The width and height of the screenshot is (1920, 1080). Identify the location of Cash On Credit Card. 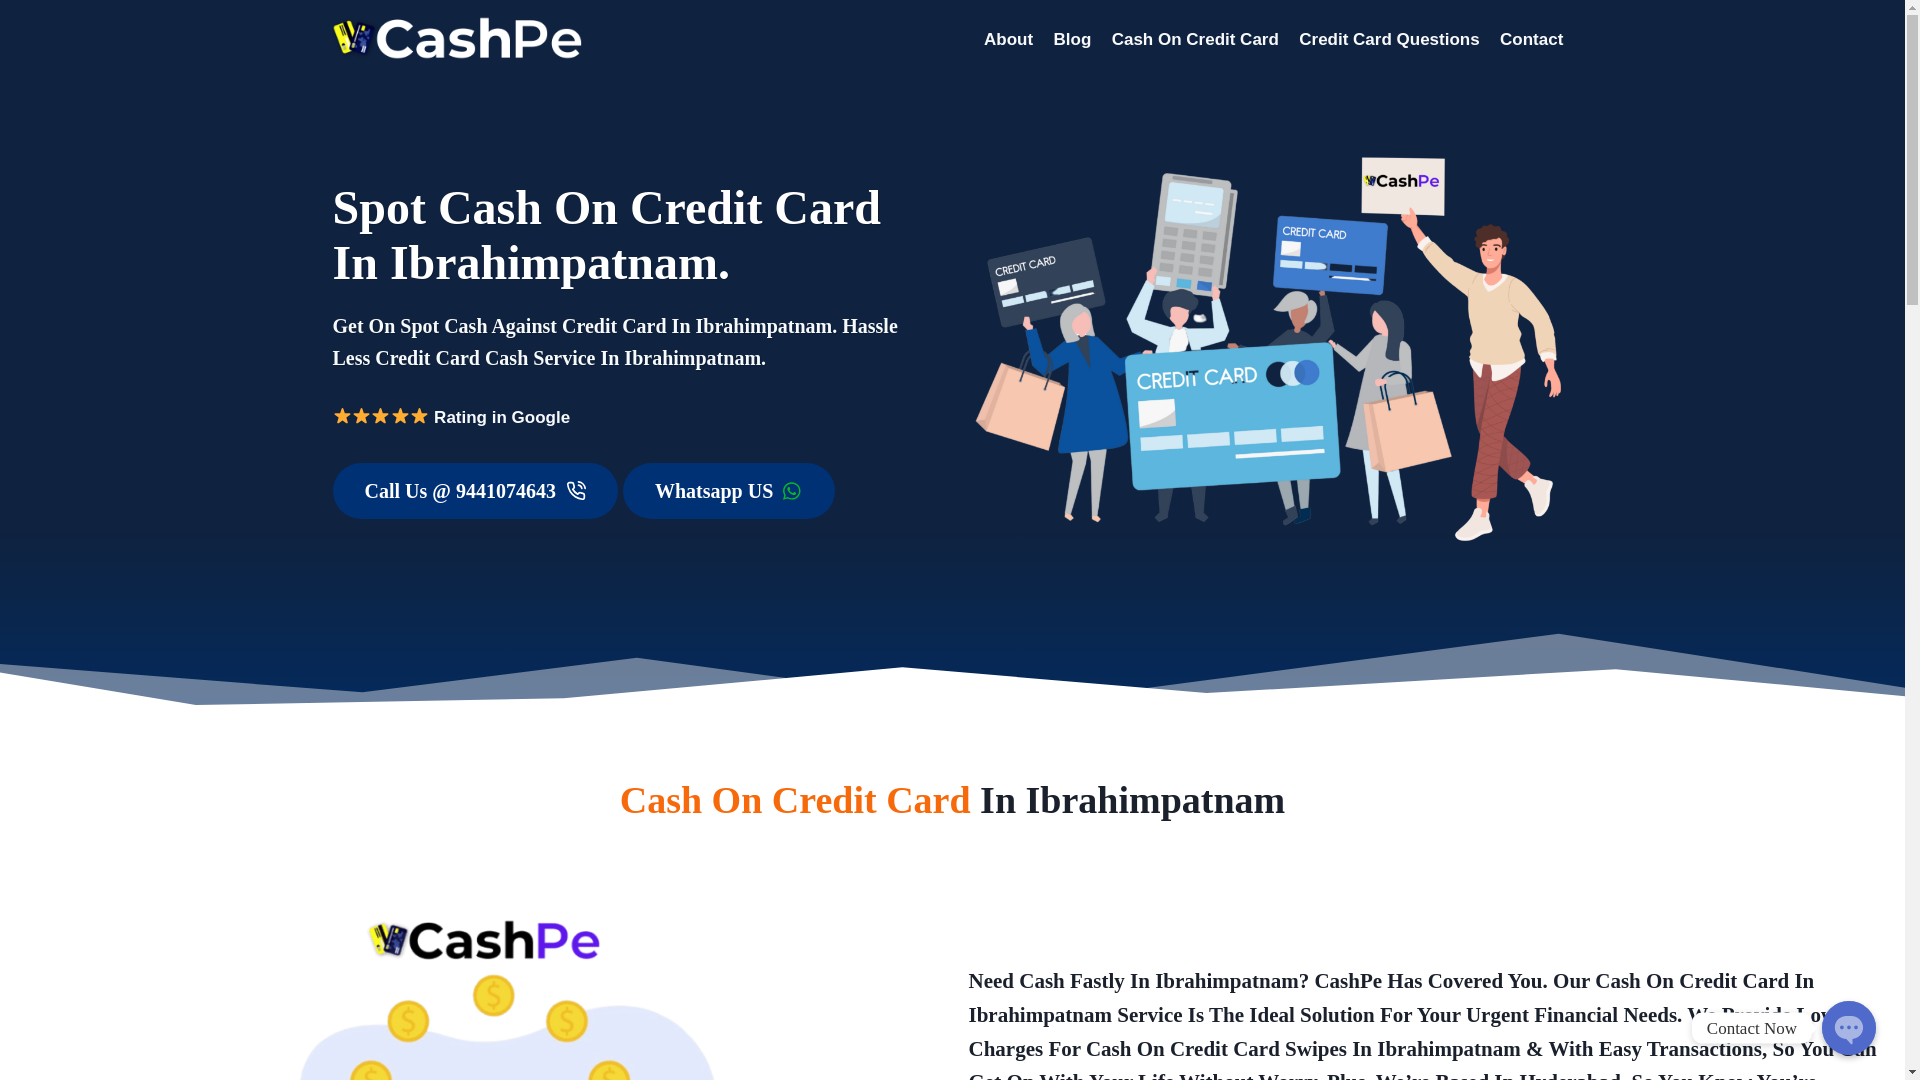
(1194, 40).